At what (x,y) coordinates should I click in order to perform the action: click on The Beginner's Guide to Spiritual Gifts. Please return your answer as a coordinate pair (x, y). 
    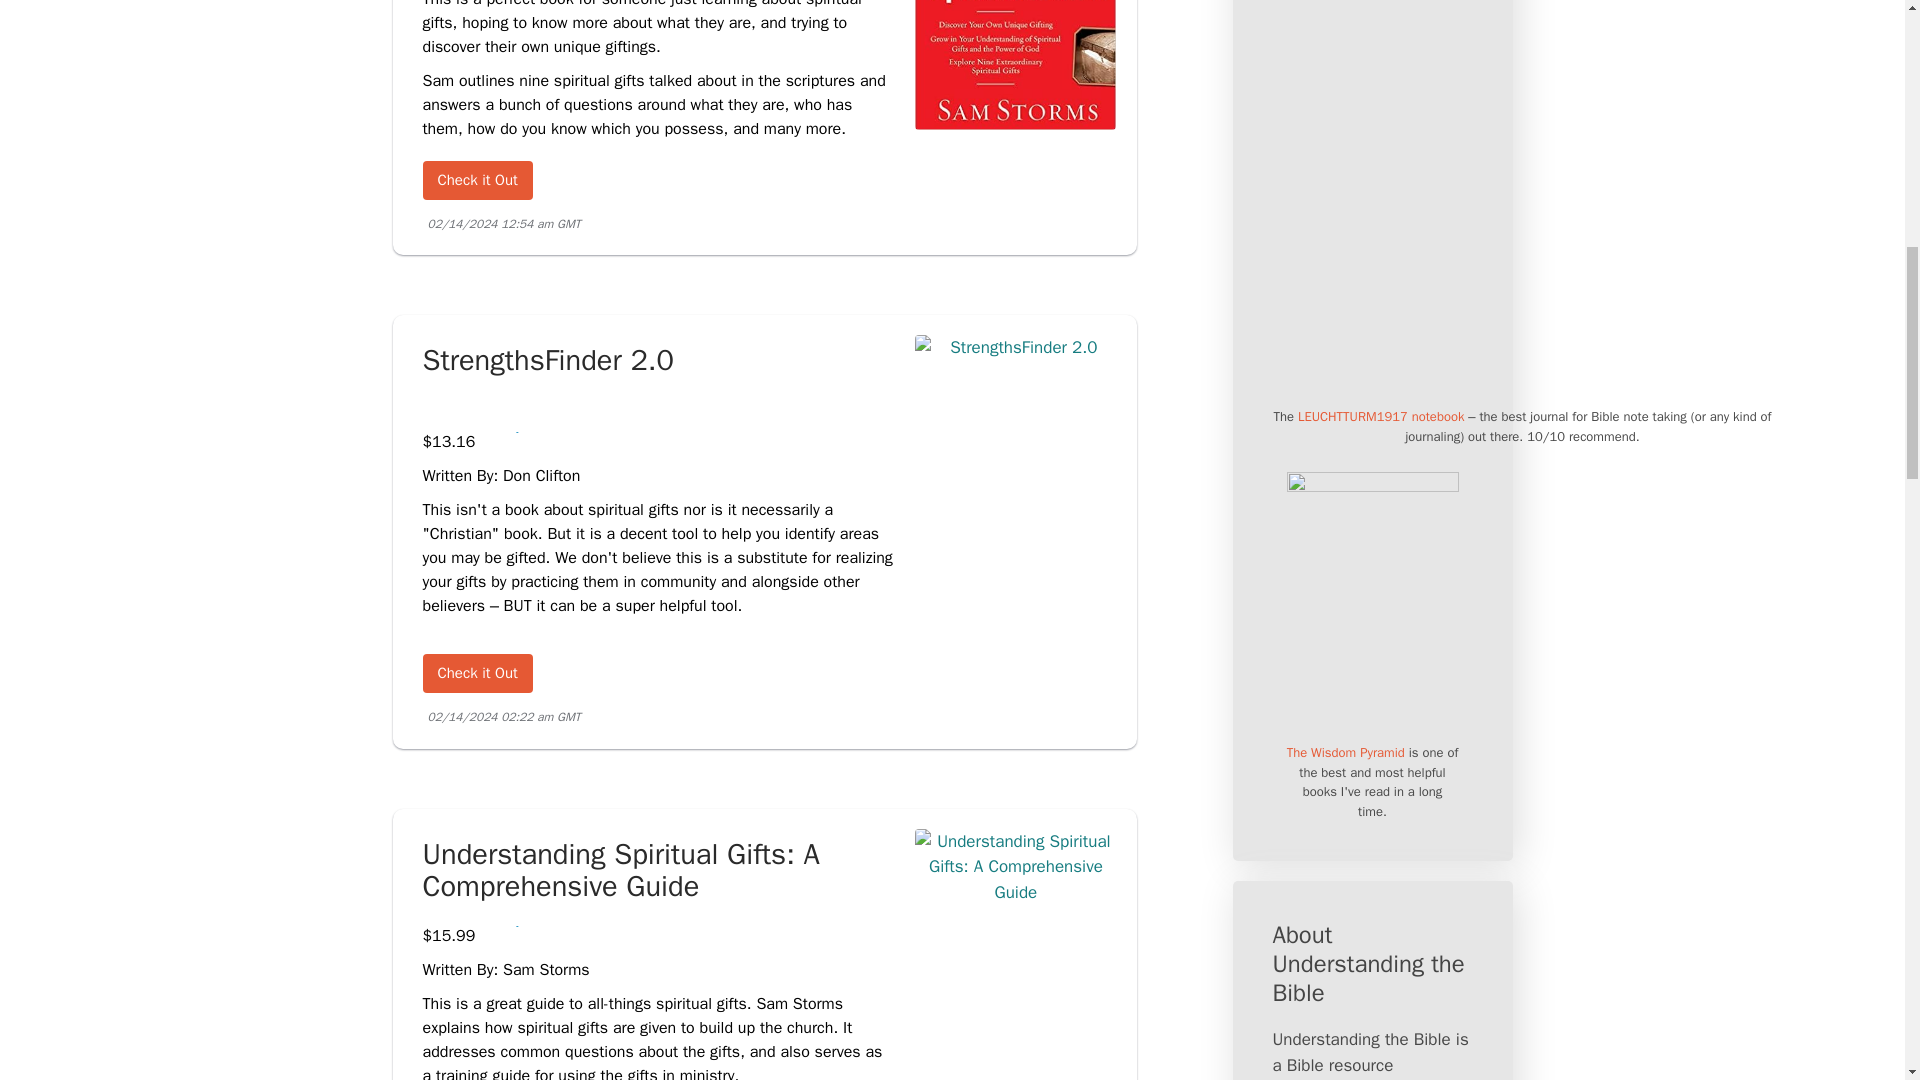
    Looking at the image, I should click on (476, 180).